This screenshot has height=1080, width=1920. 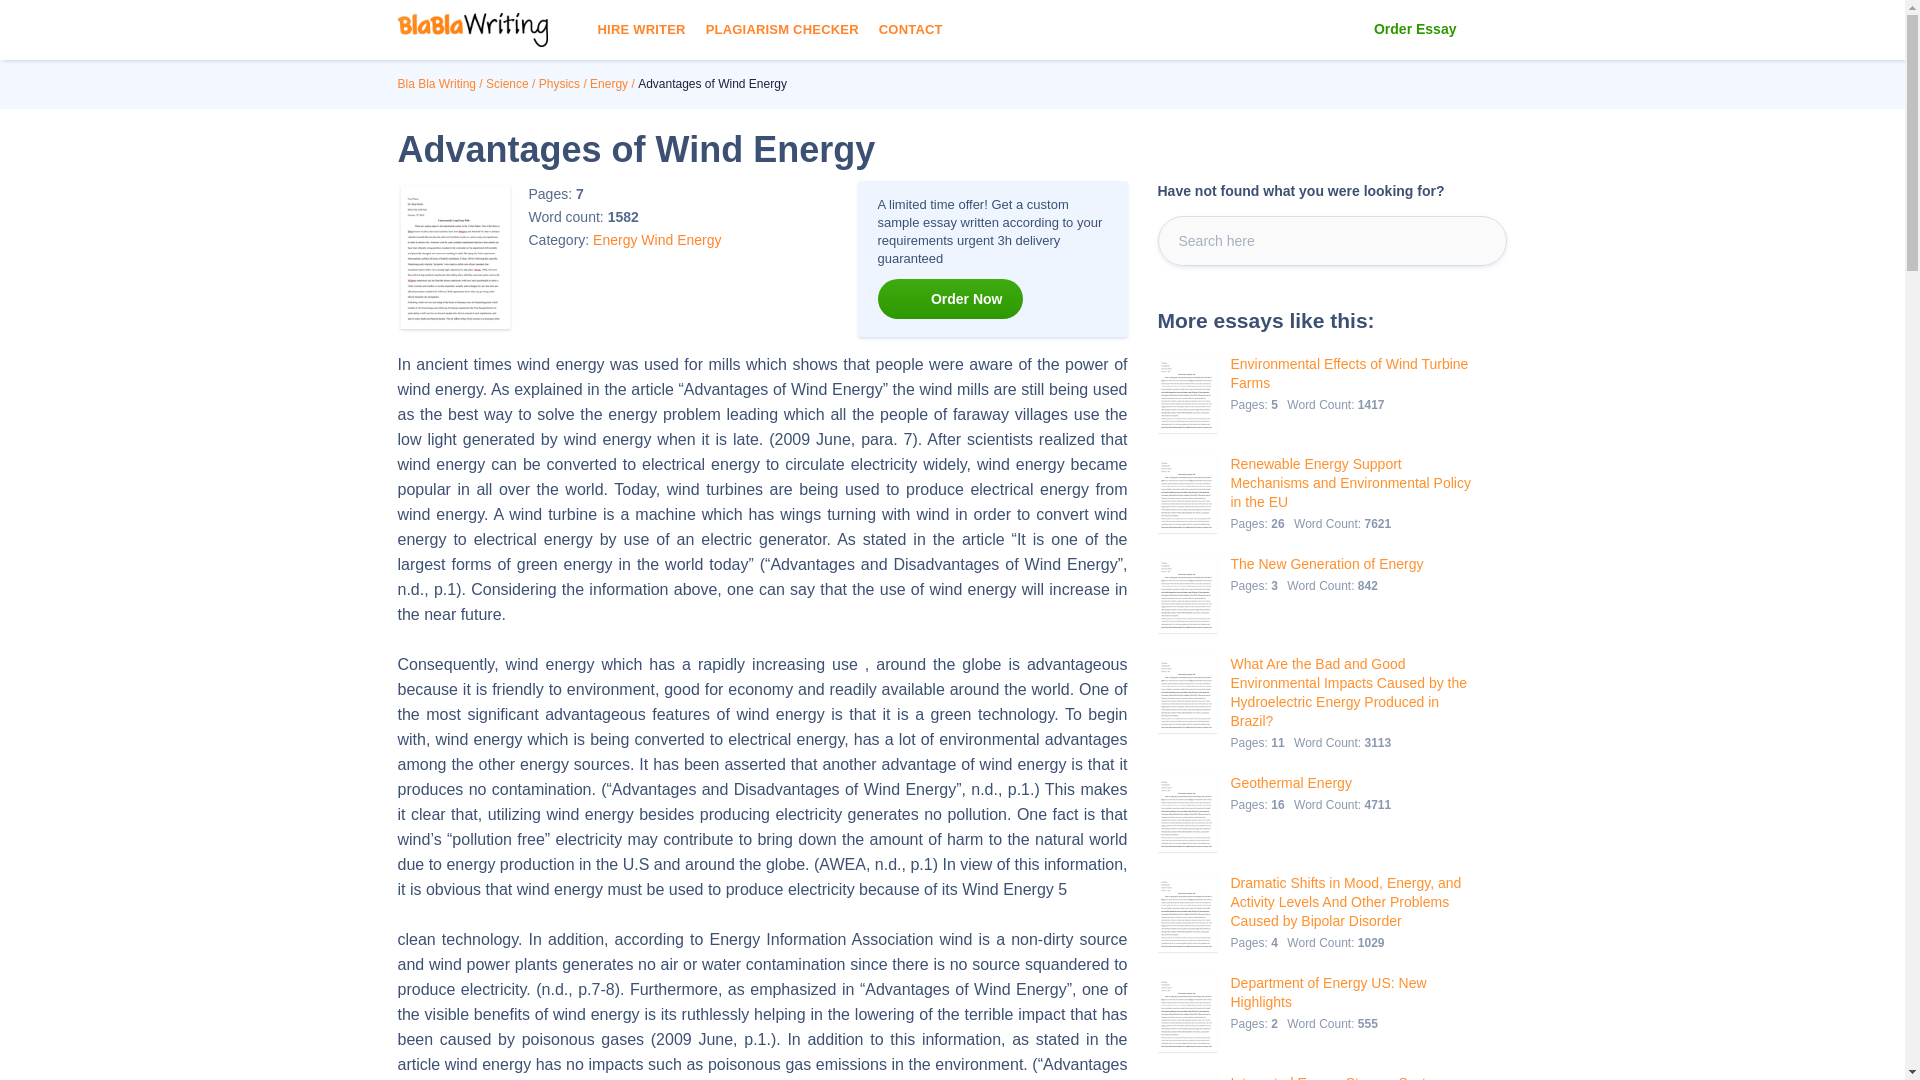 What do you see at coordinates (559, 83) in the screenshot?
I see `Physics.` at bounding box center [559, 83].